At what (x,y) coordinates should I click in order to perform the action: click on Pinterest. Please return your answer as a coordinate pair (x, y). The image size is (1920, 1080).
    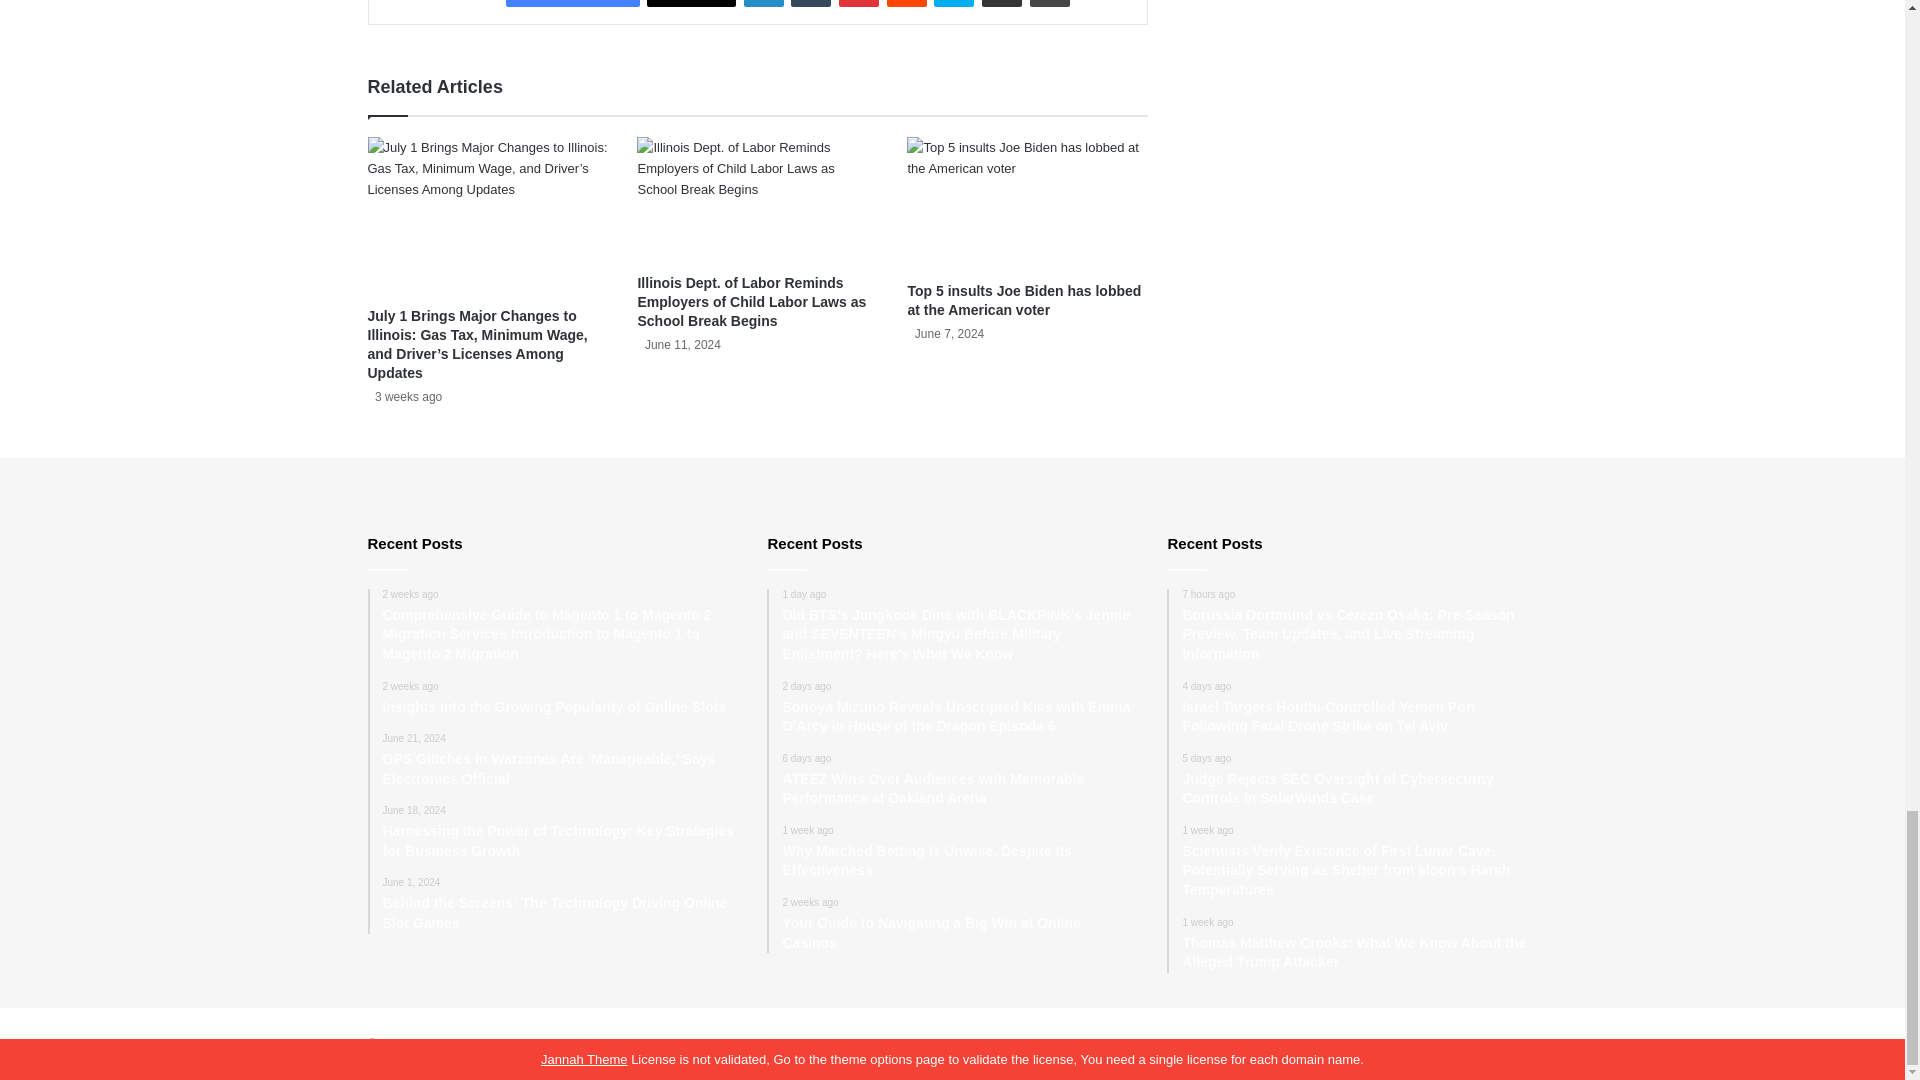
    Looking at the image, I should click on (859, 3).